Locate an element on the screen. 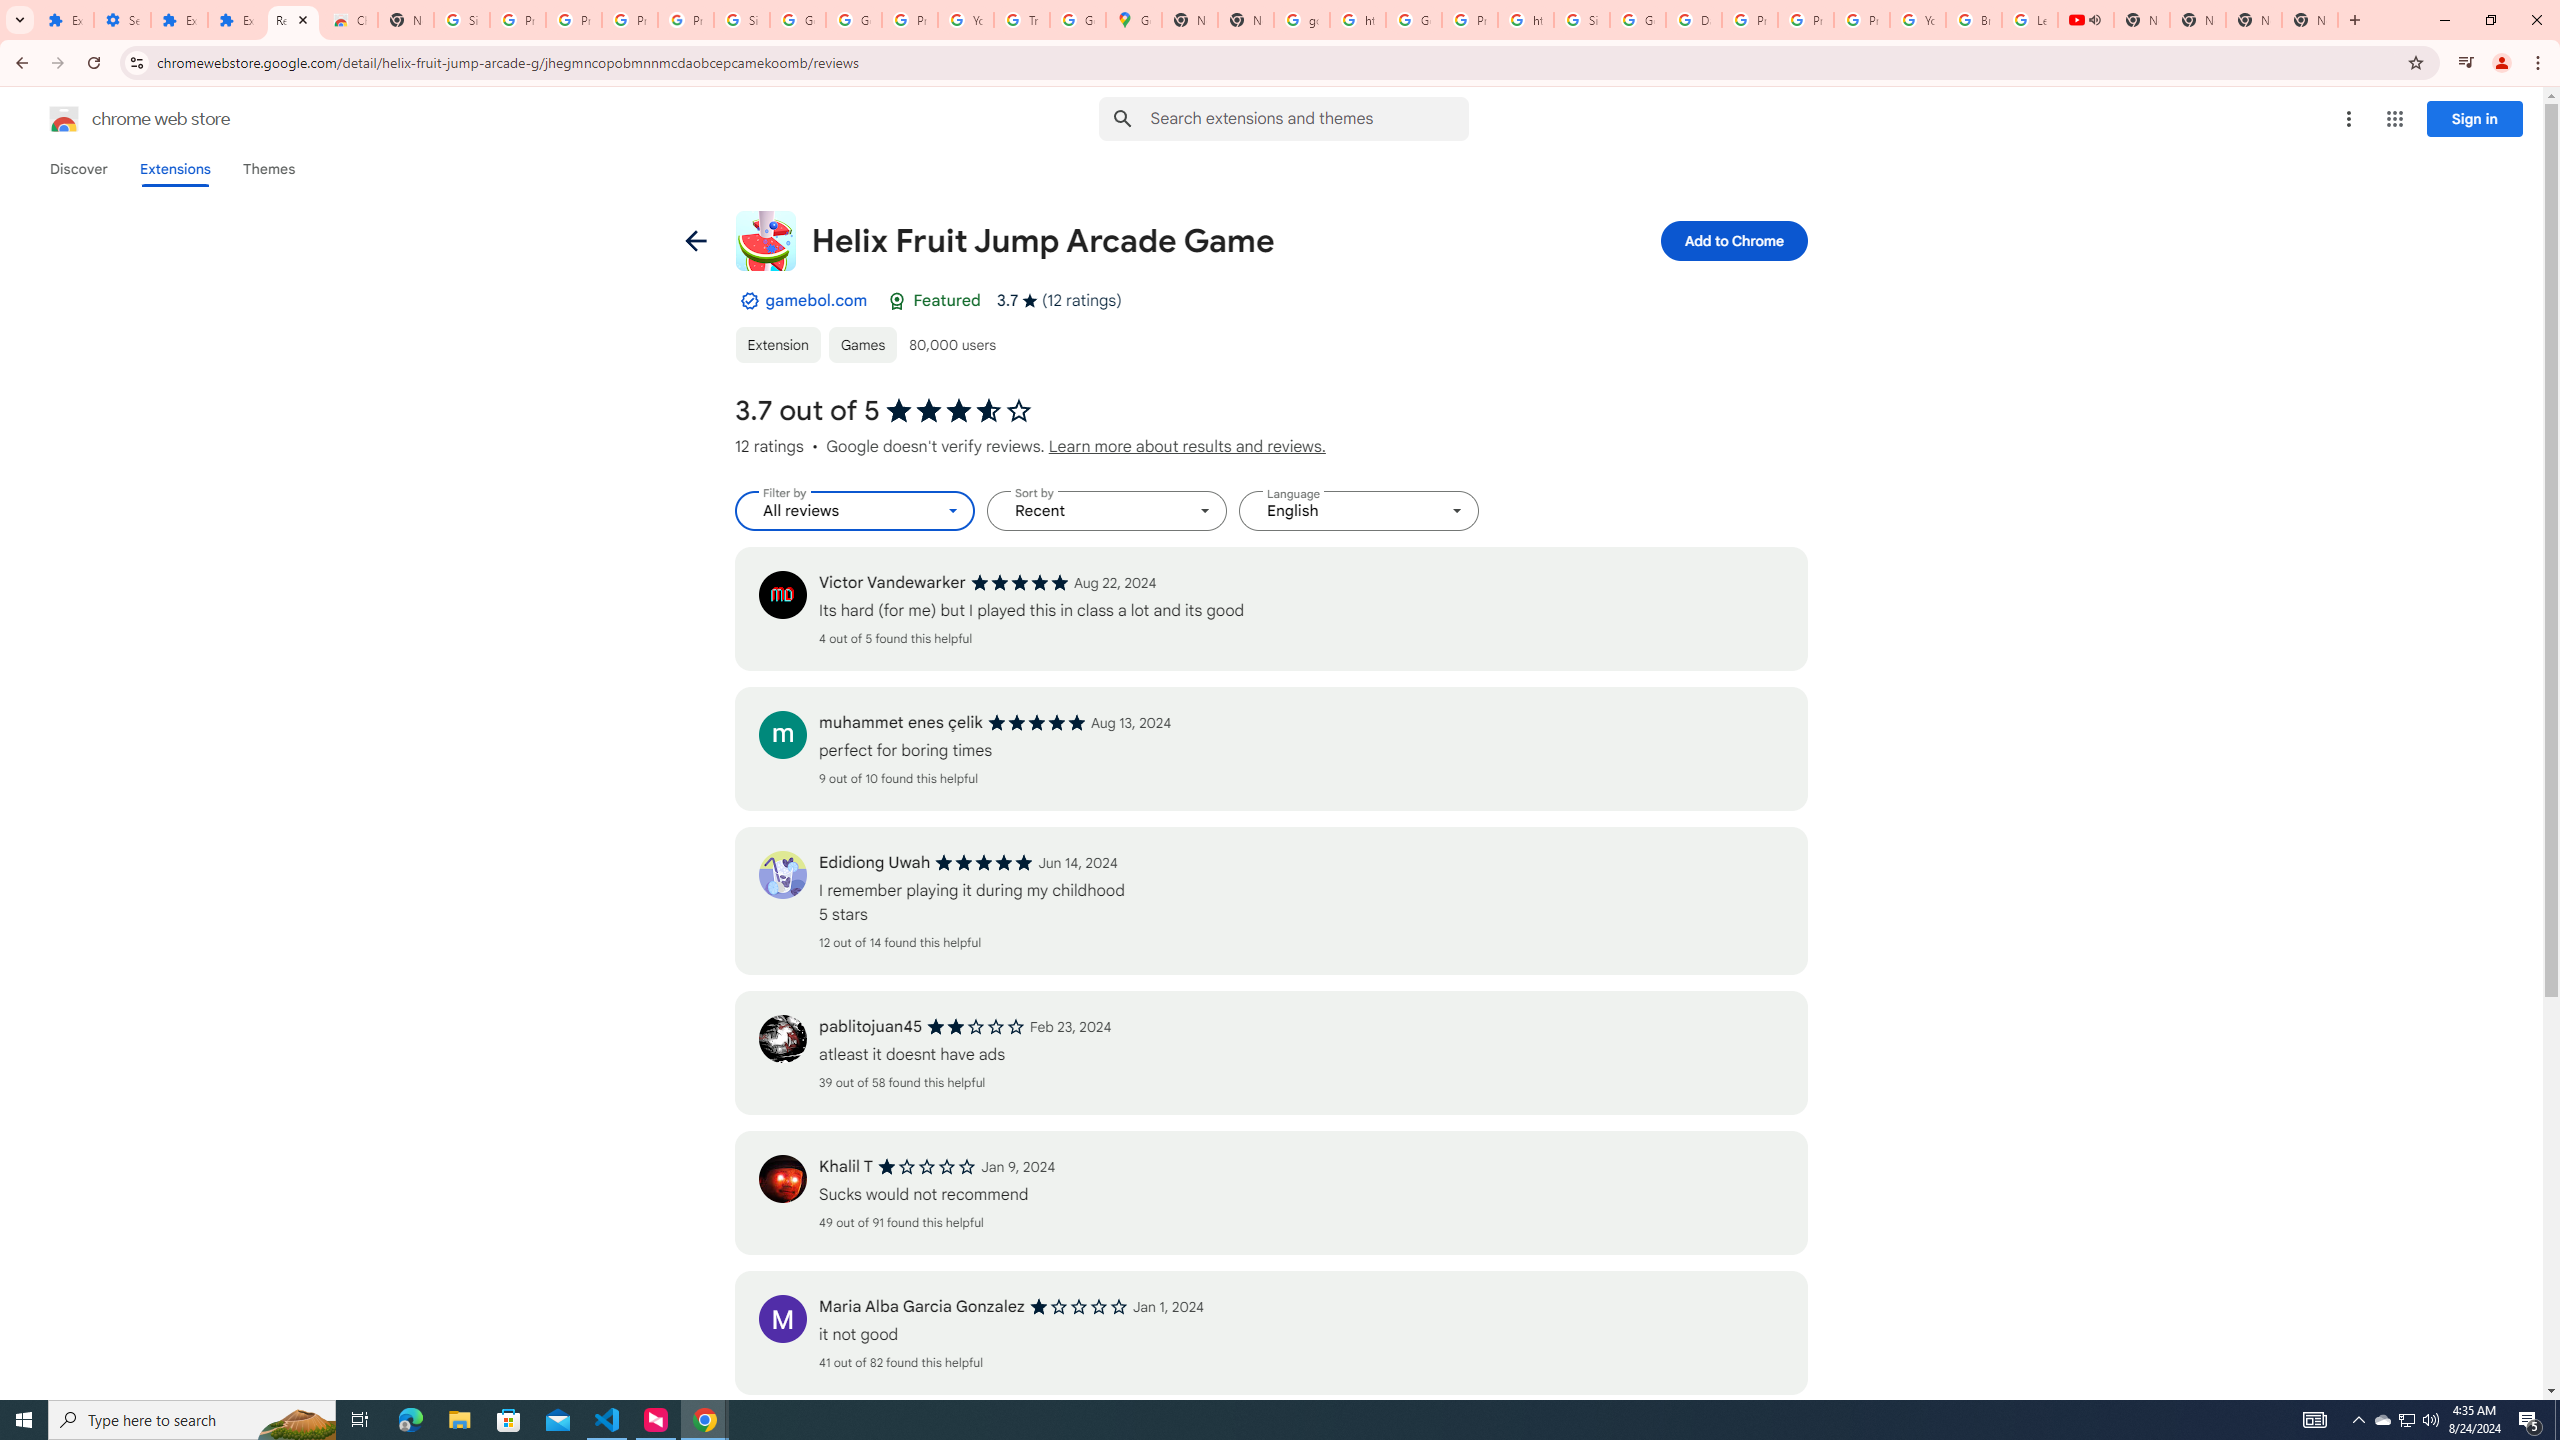 The image size is (2560, 1440). Language English is located at coordinates (1359, 511).